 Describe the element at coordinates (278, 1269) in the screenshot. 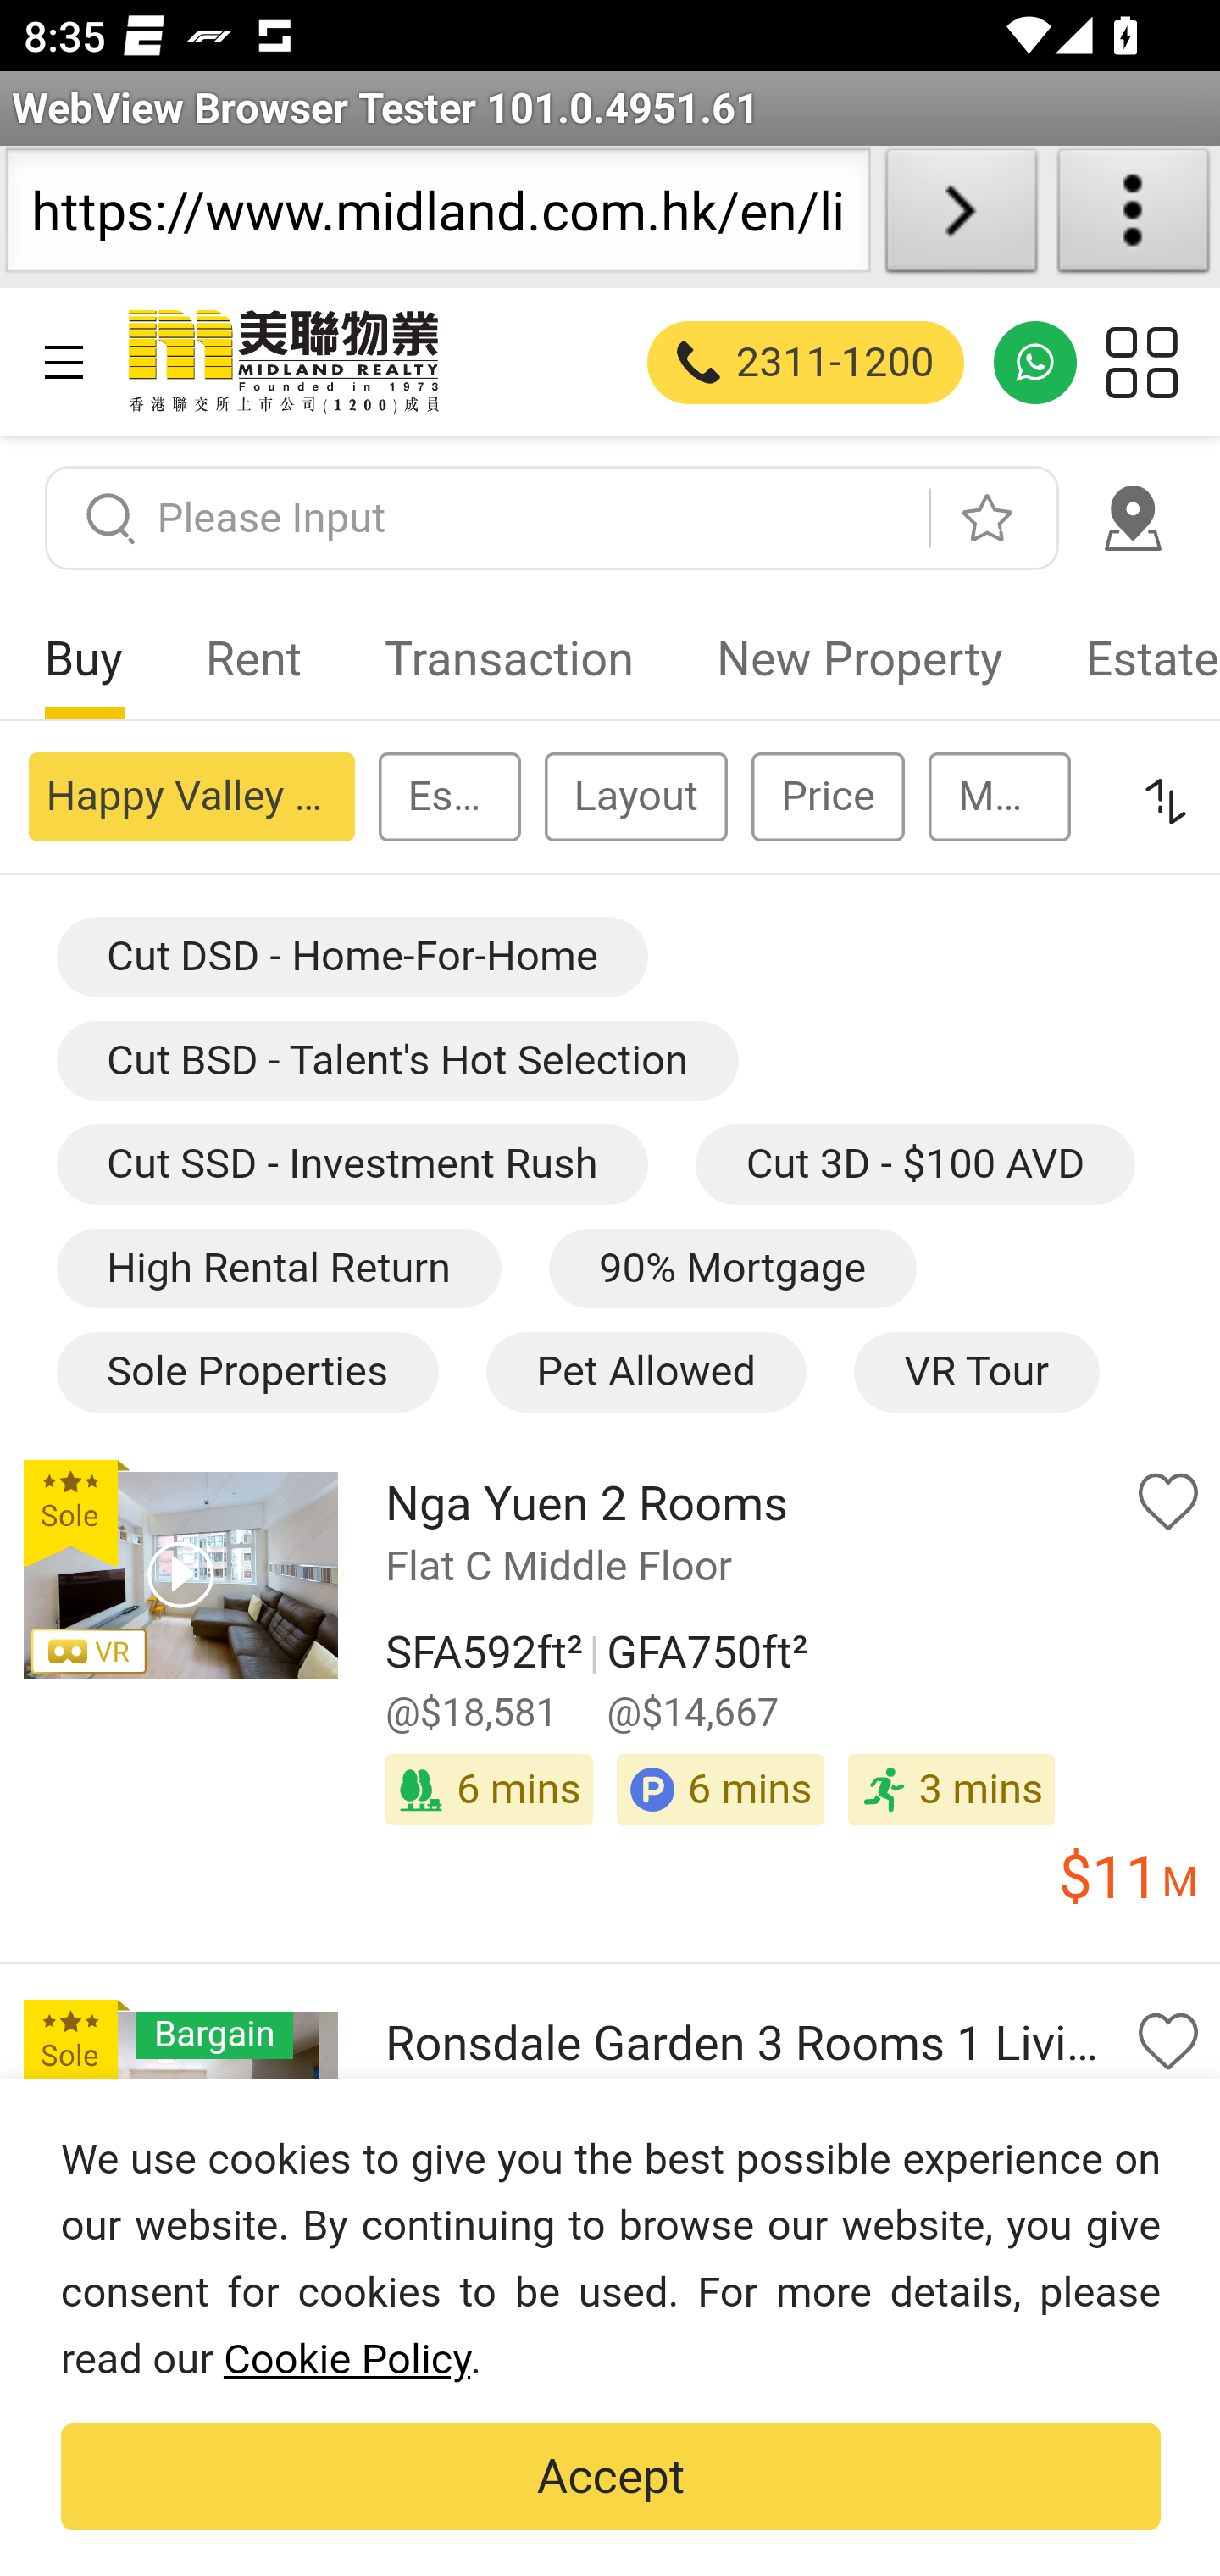

I see `High Rental Return` at that location.